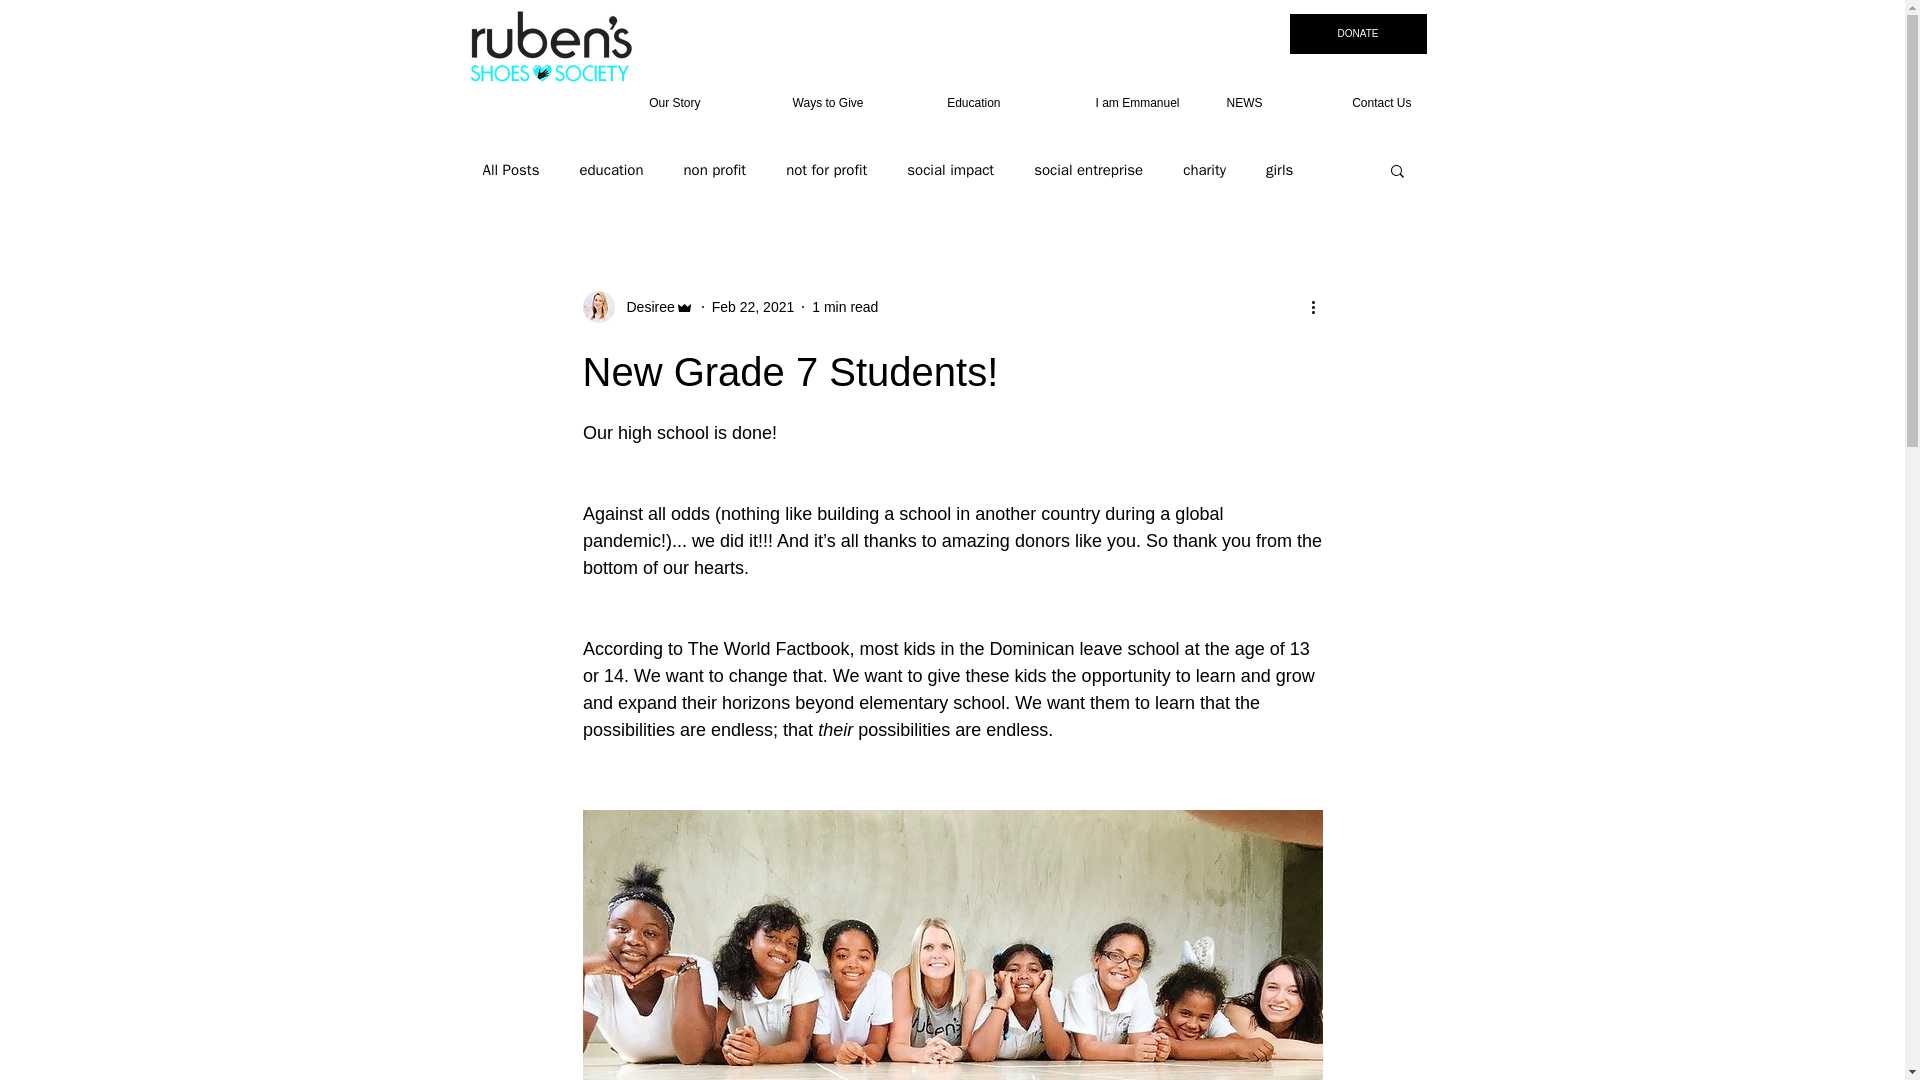 The height and width of the screenshot is (1080, 1920). I want to click on social impact, so click(950, 169).